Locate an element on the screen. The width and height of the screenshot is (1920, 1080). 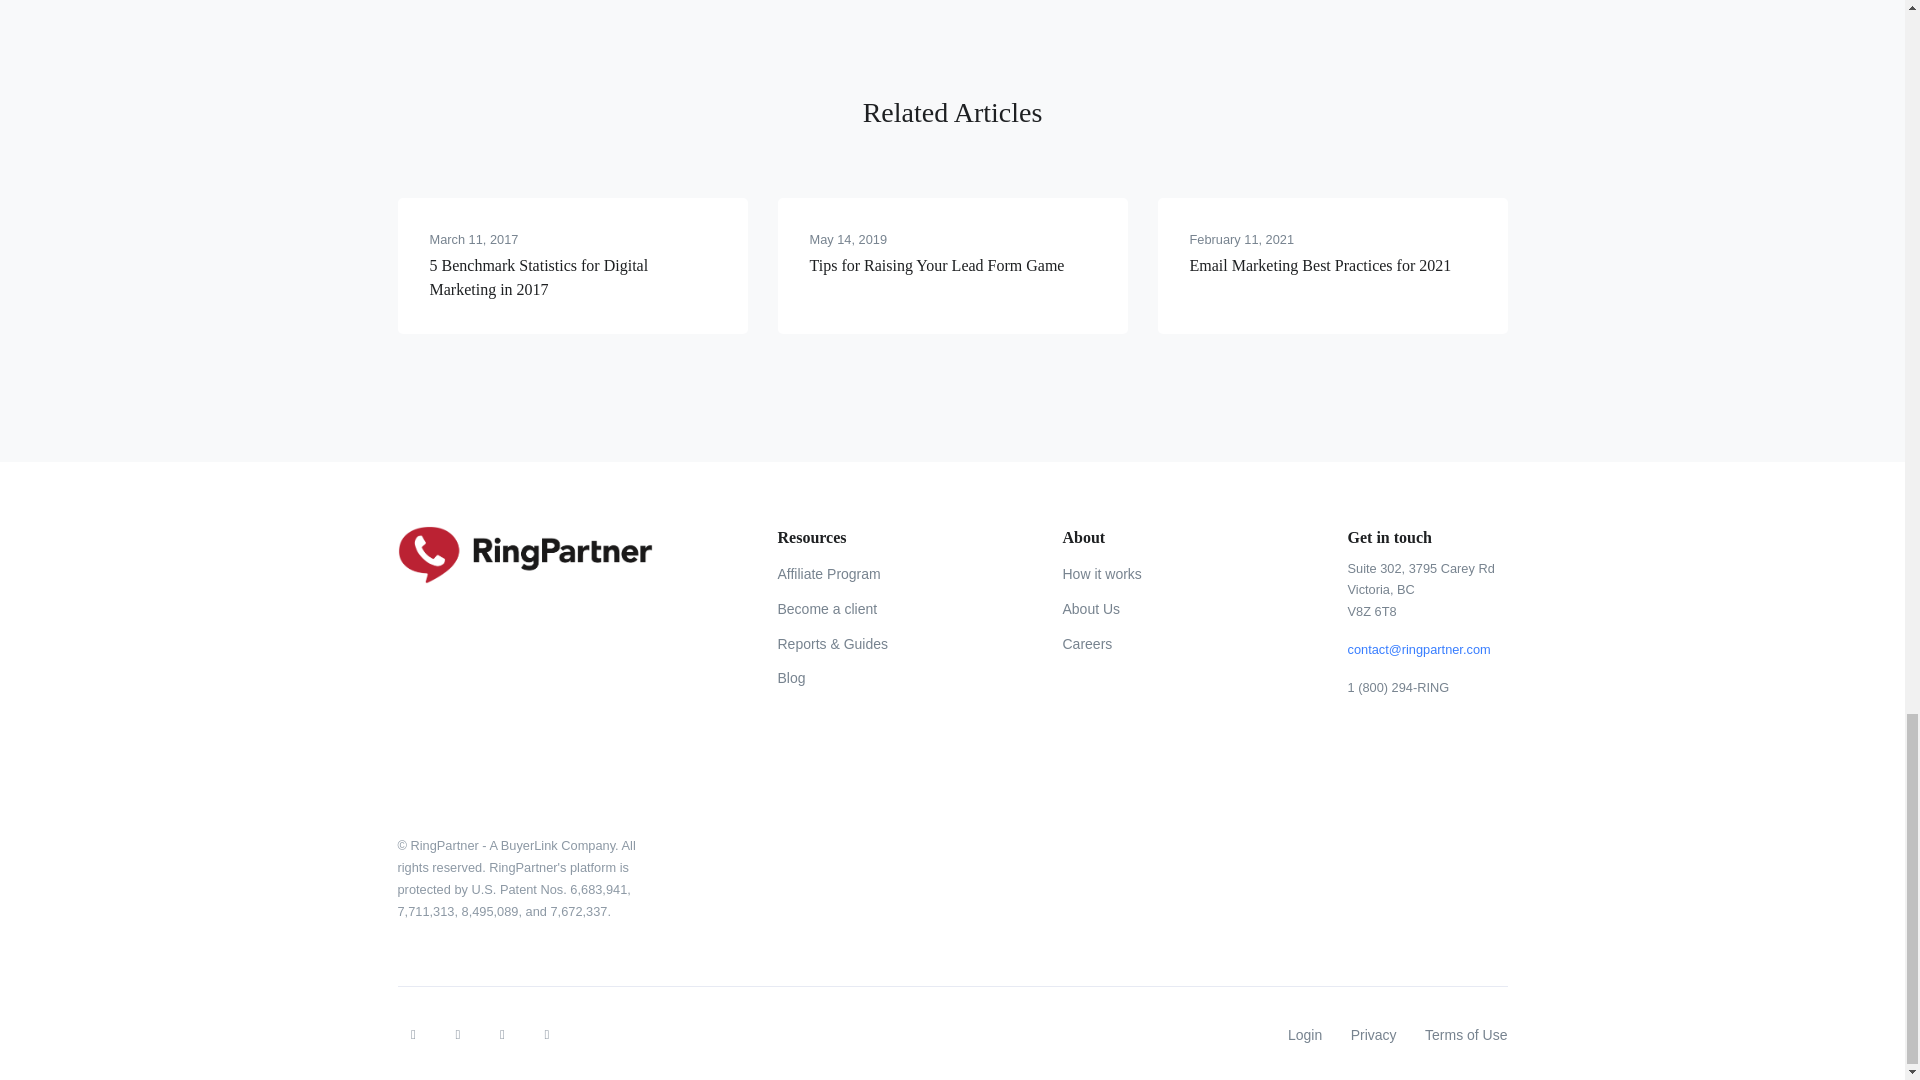
LinkedIn is located at coordinates (546, 1034).